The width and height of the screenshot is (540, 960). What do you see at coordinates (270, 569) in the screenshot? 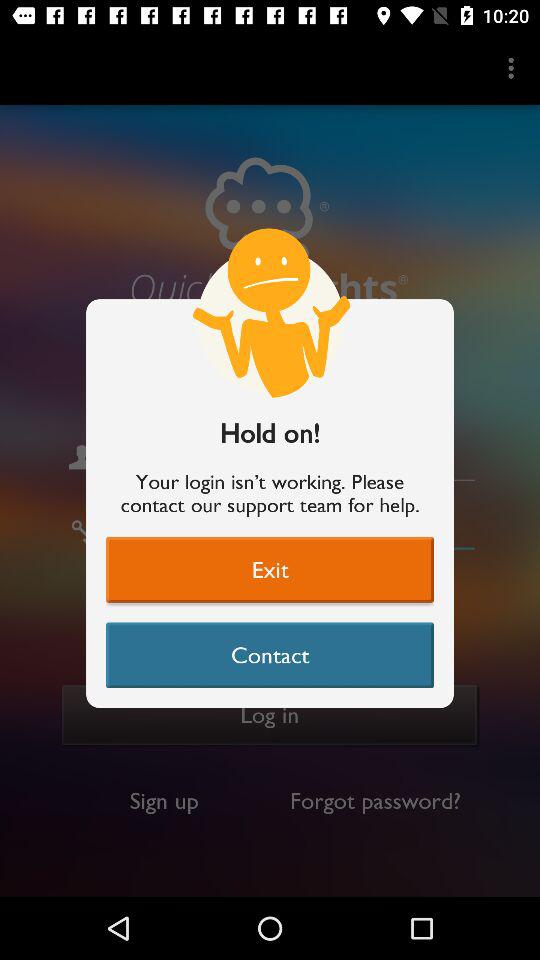
I see `press the exit` at bounding box center [270, 569].